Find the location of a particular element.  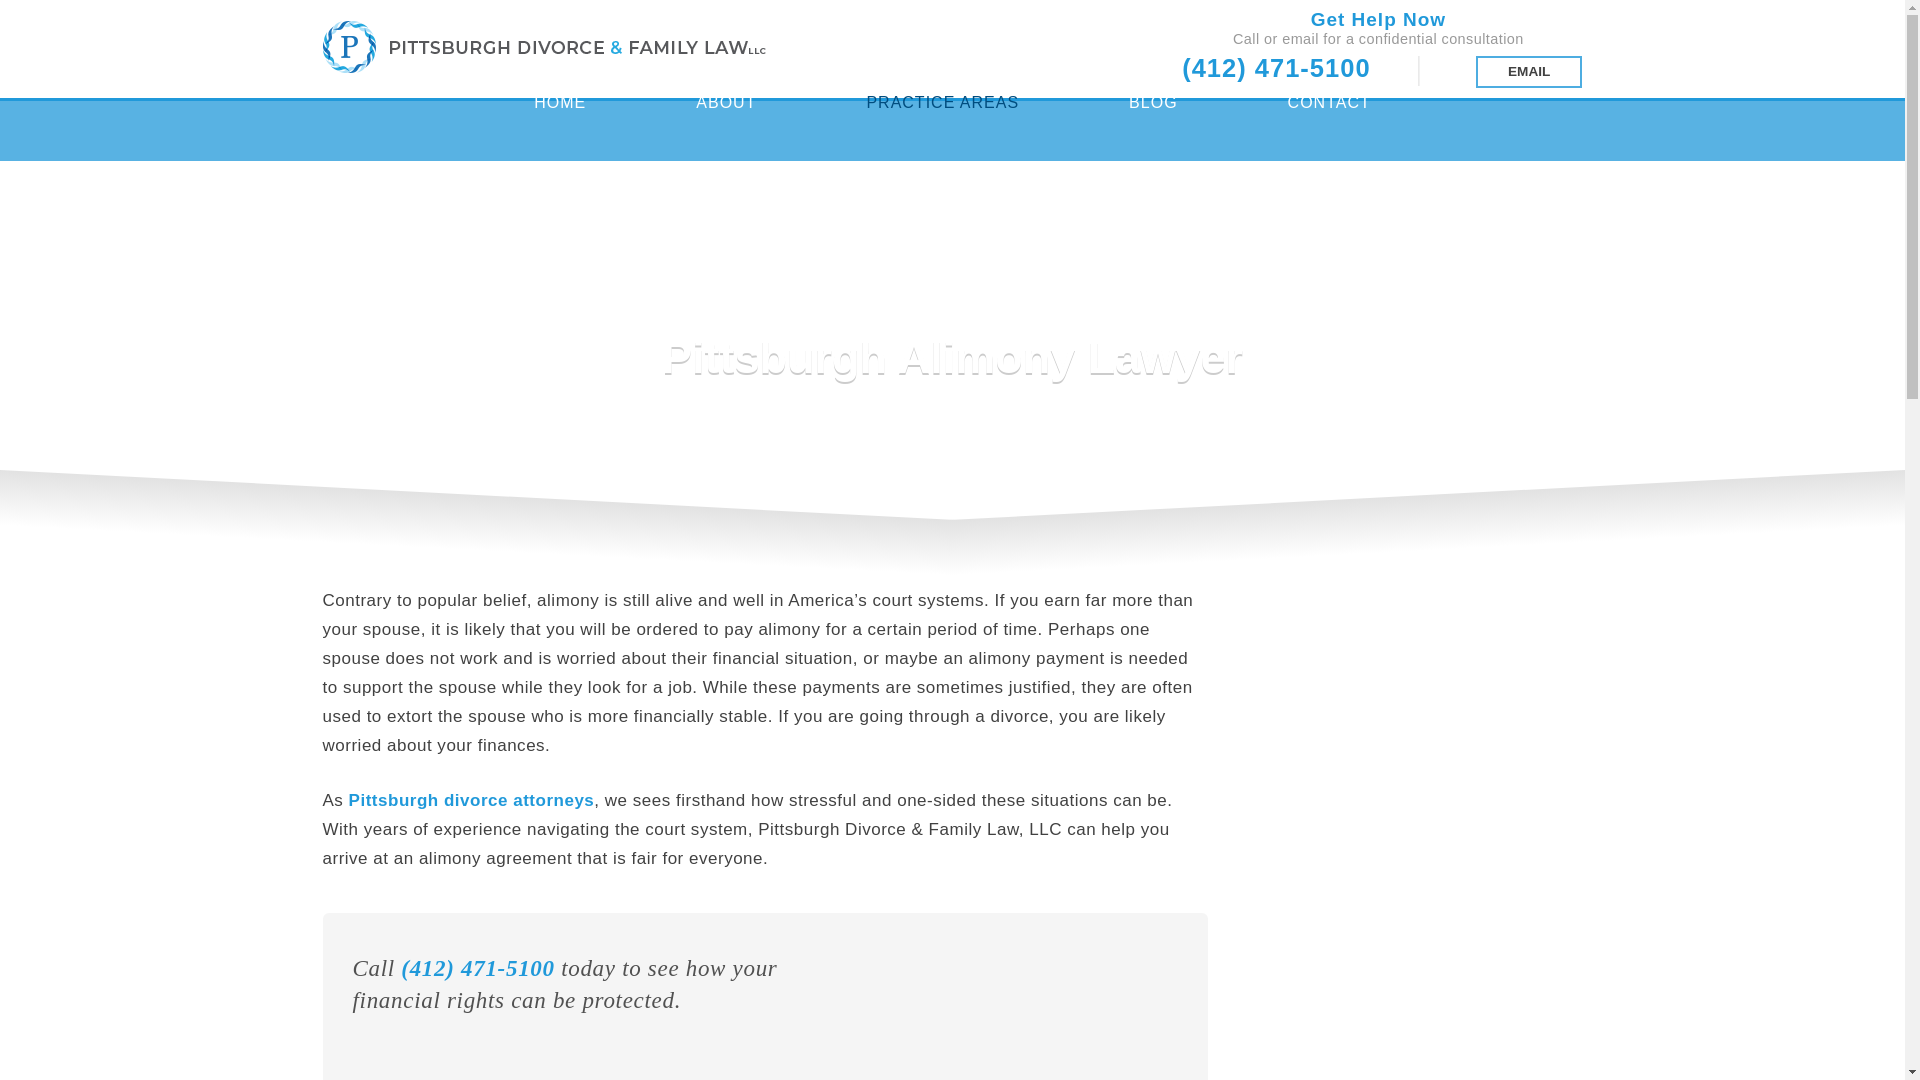

ABOUT is located at coordinates (726, 128).